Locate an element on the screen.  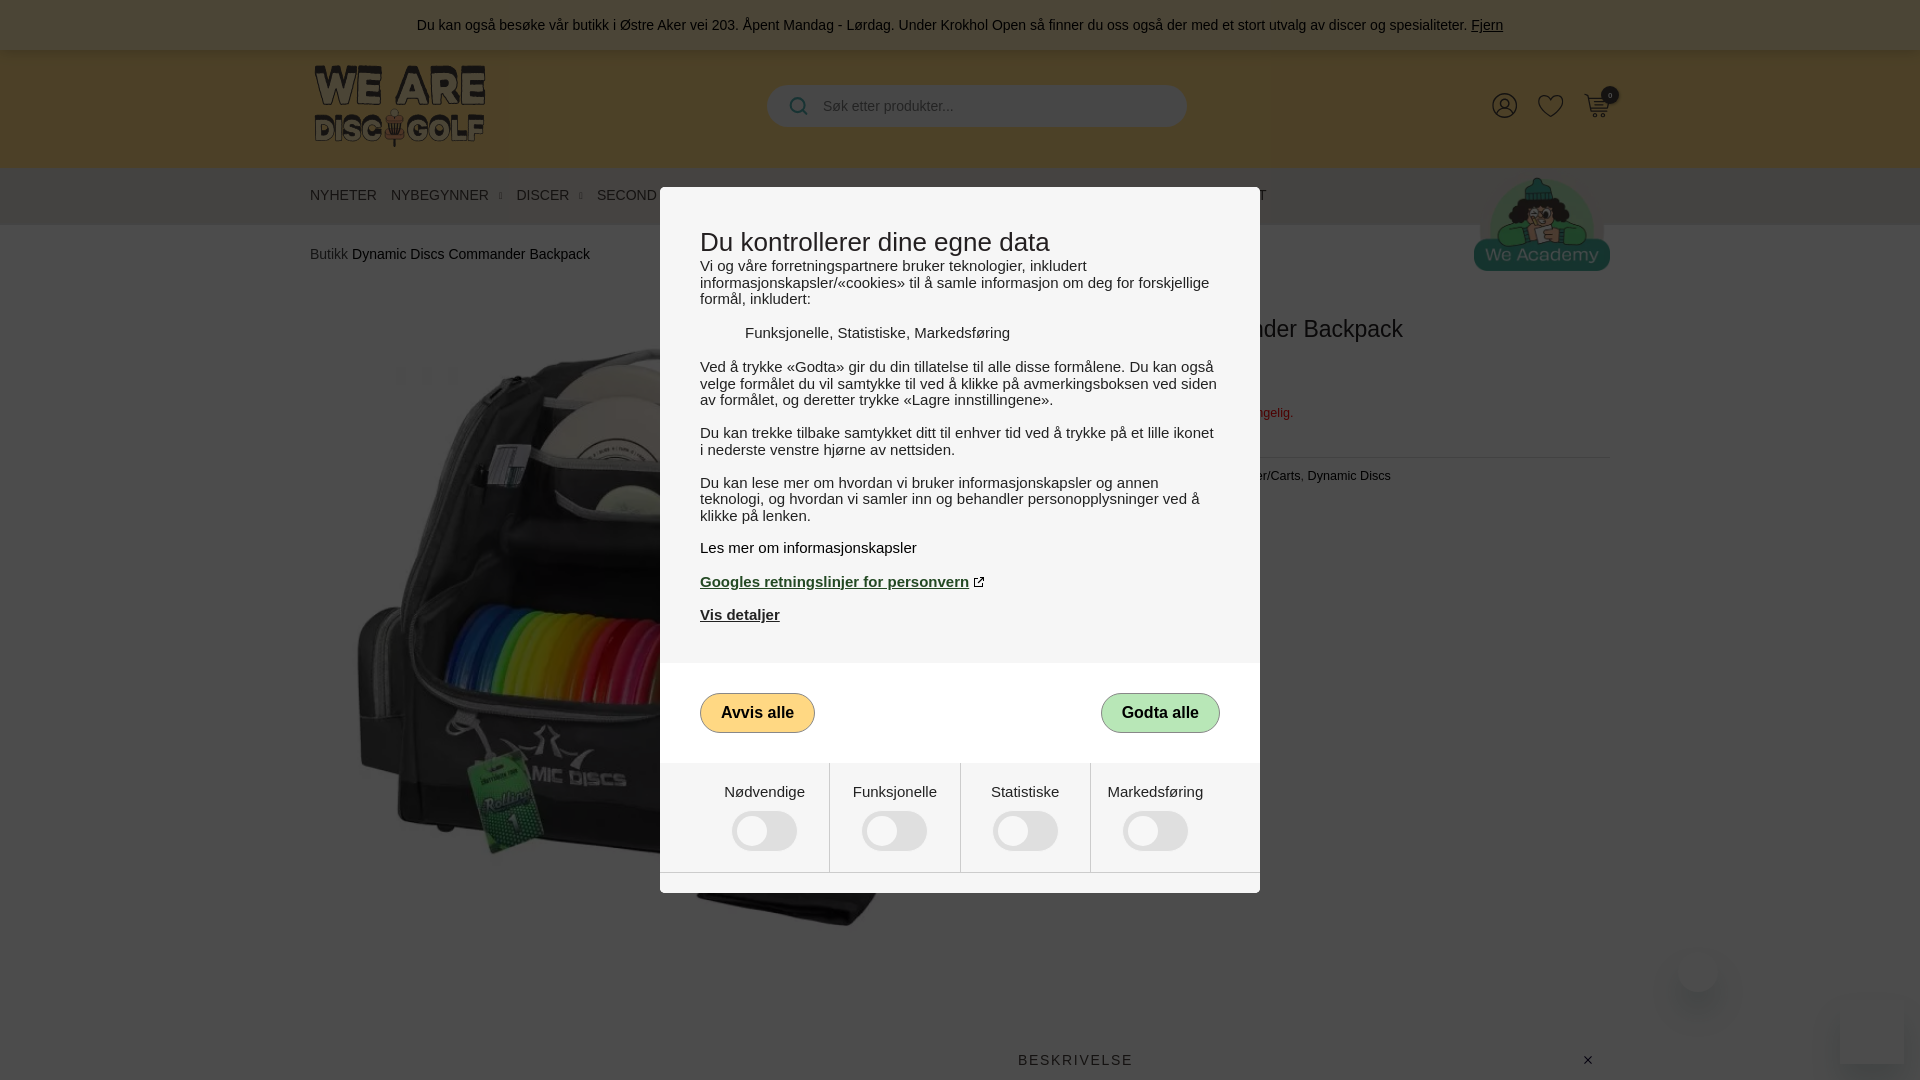
Godta alle is located at coordinates (1160, 713).